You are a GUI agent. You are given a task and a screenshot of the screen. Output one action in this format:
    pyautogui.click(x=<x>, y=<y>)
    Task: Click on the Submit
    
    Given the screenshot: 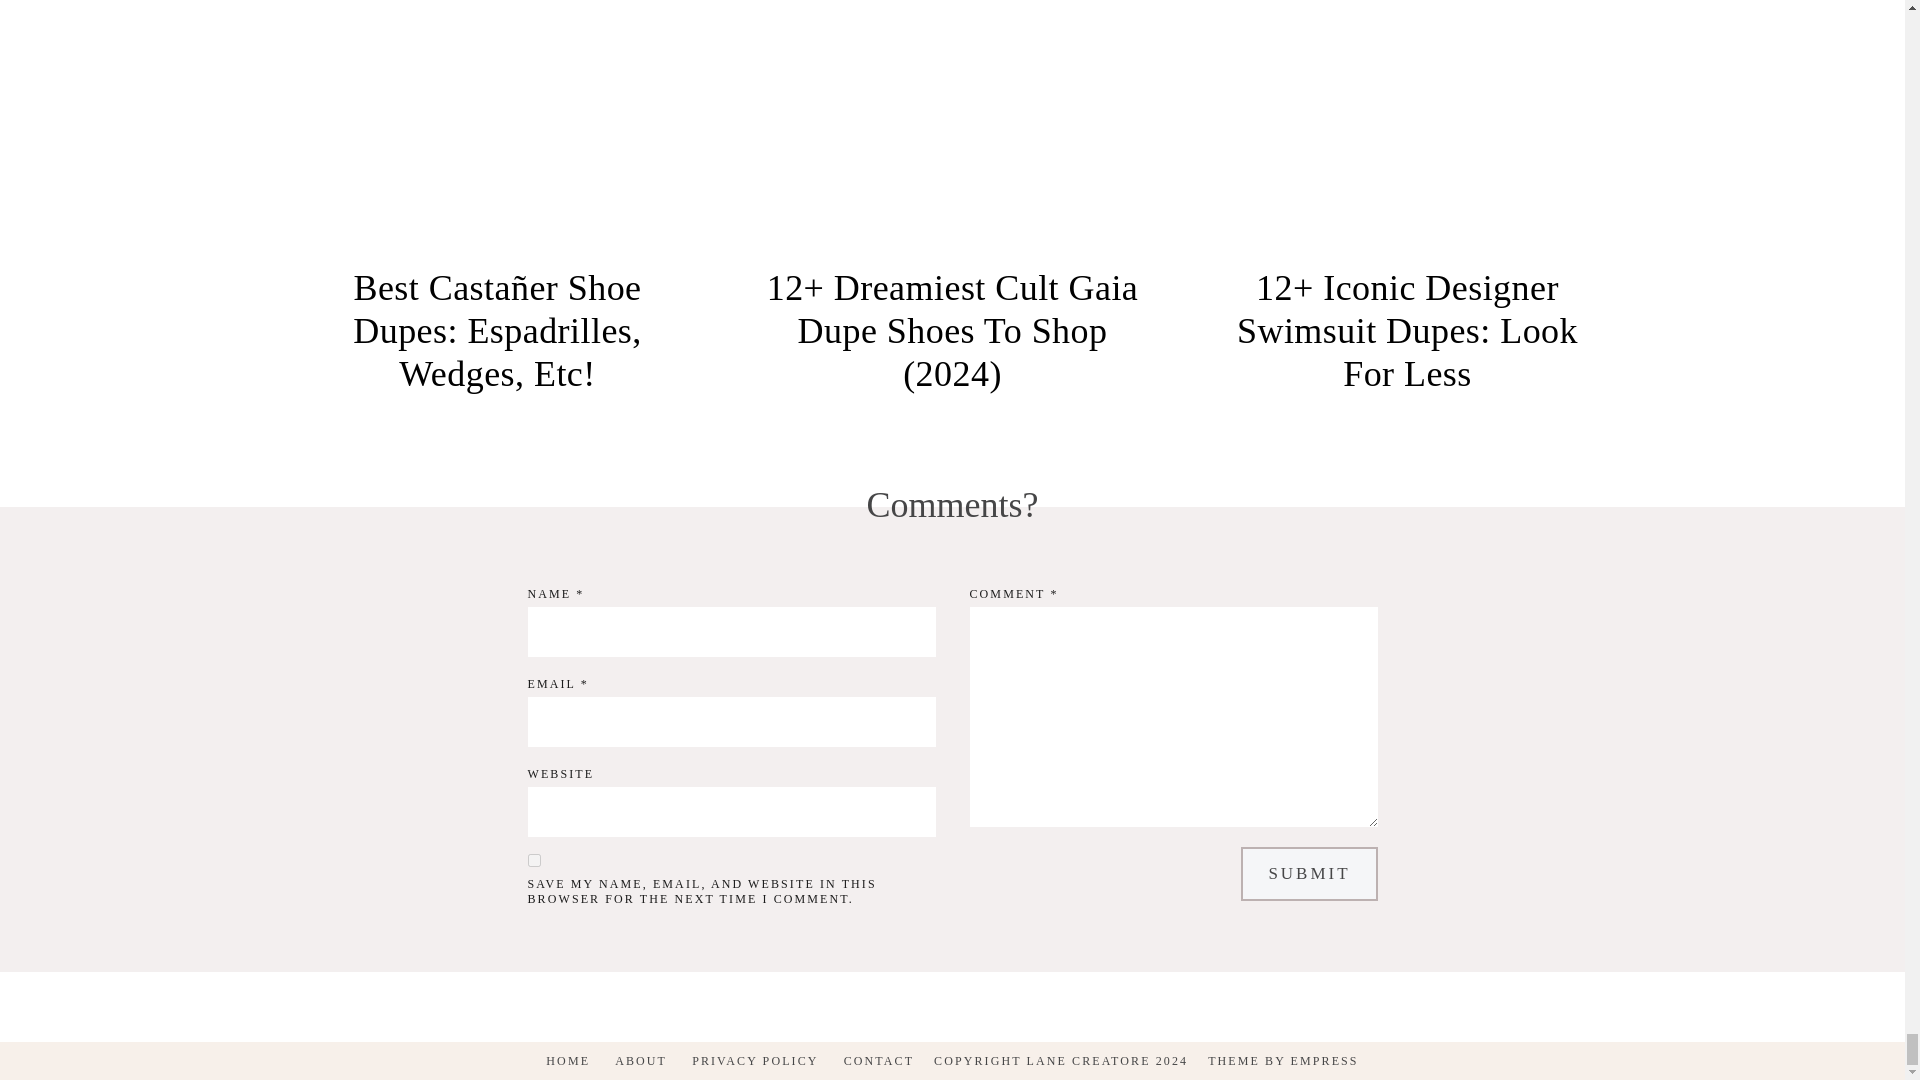 What is the action you would take?
    pyautogui.click(x=1308, y=873)
    